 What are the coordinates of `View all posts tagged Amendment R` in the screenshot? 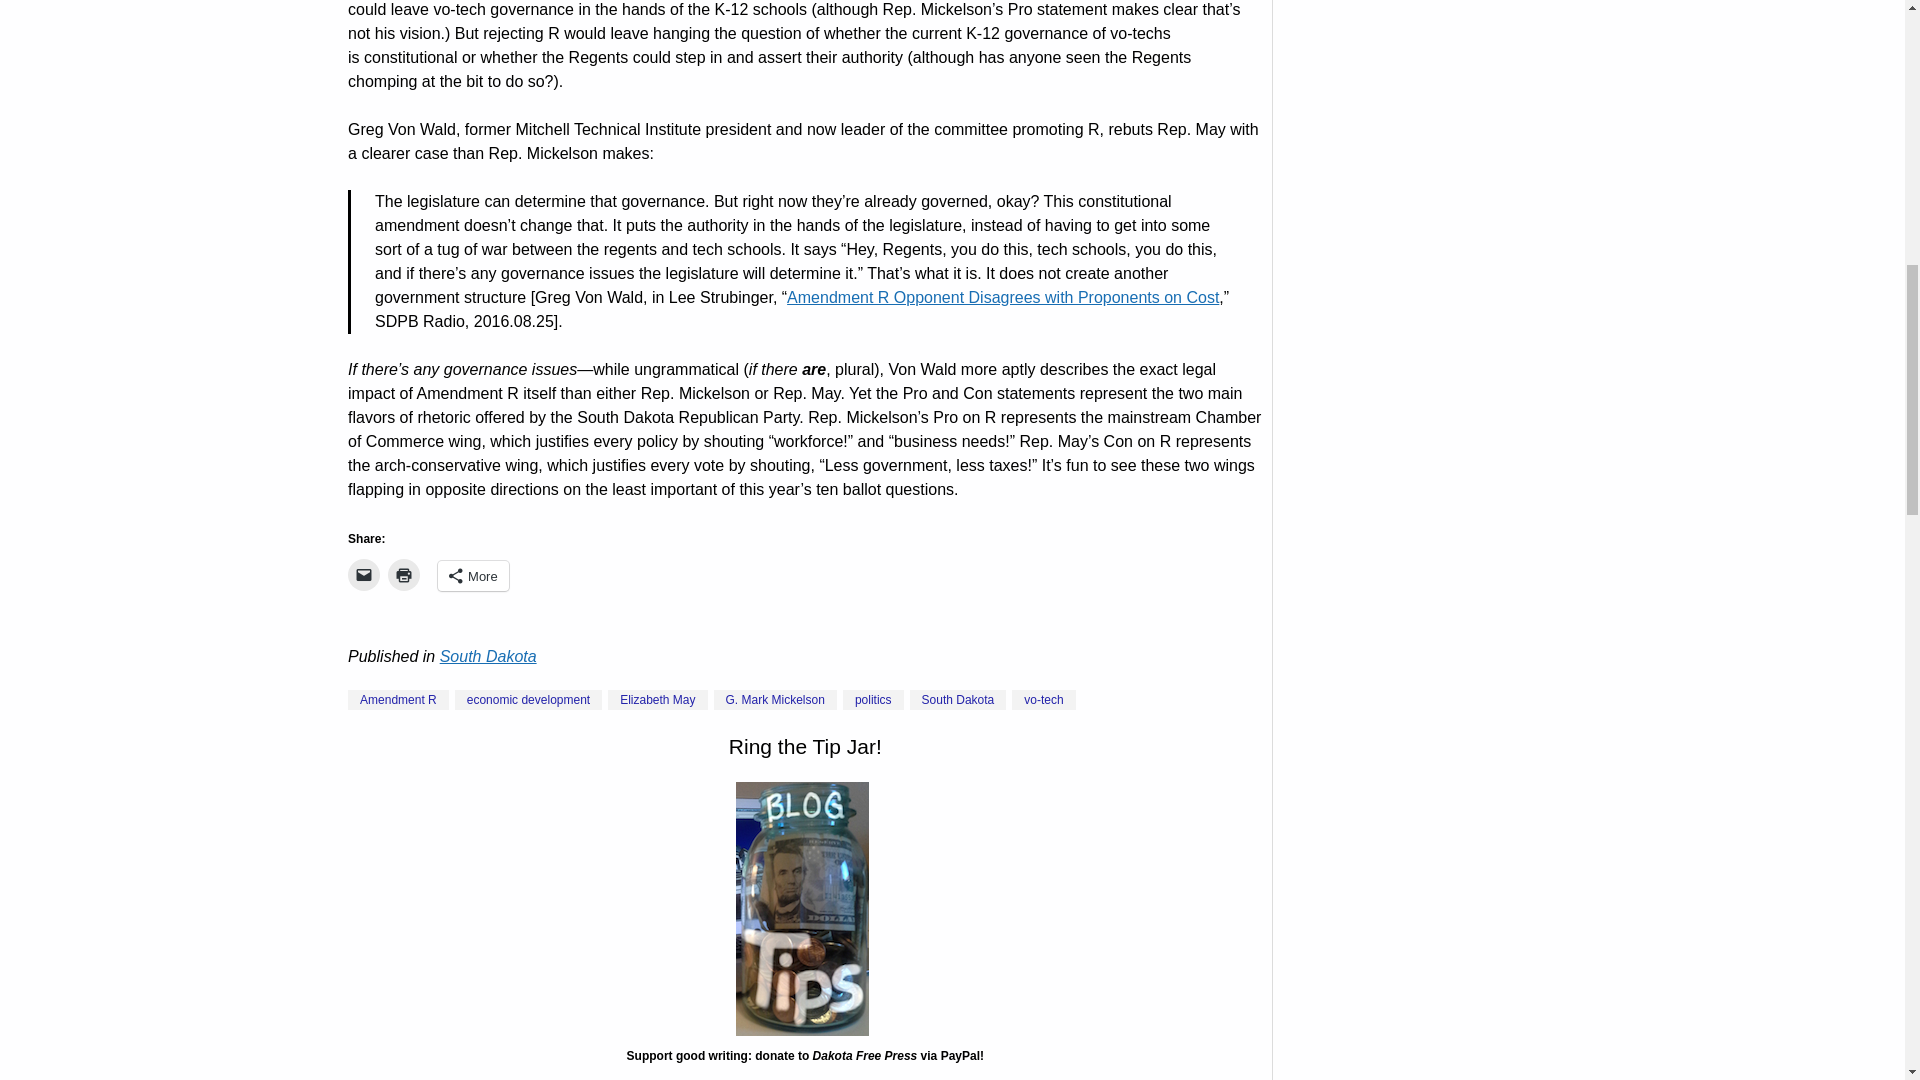 It's located at (398, 700).